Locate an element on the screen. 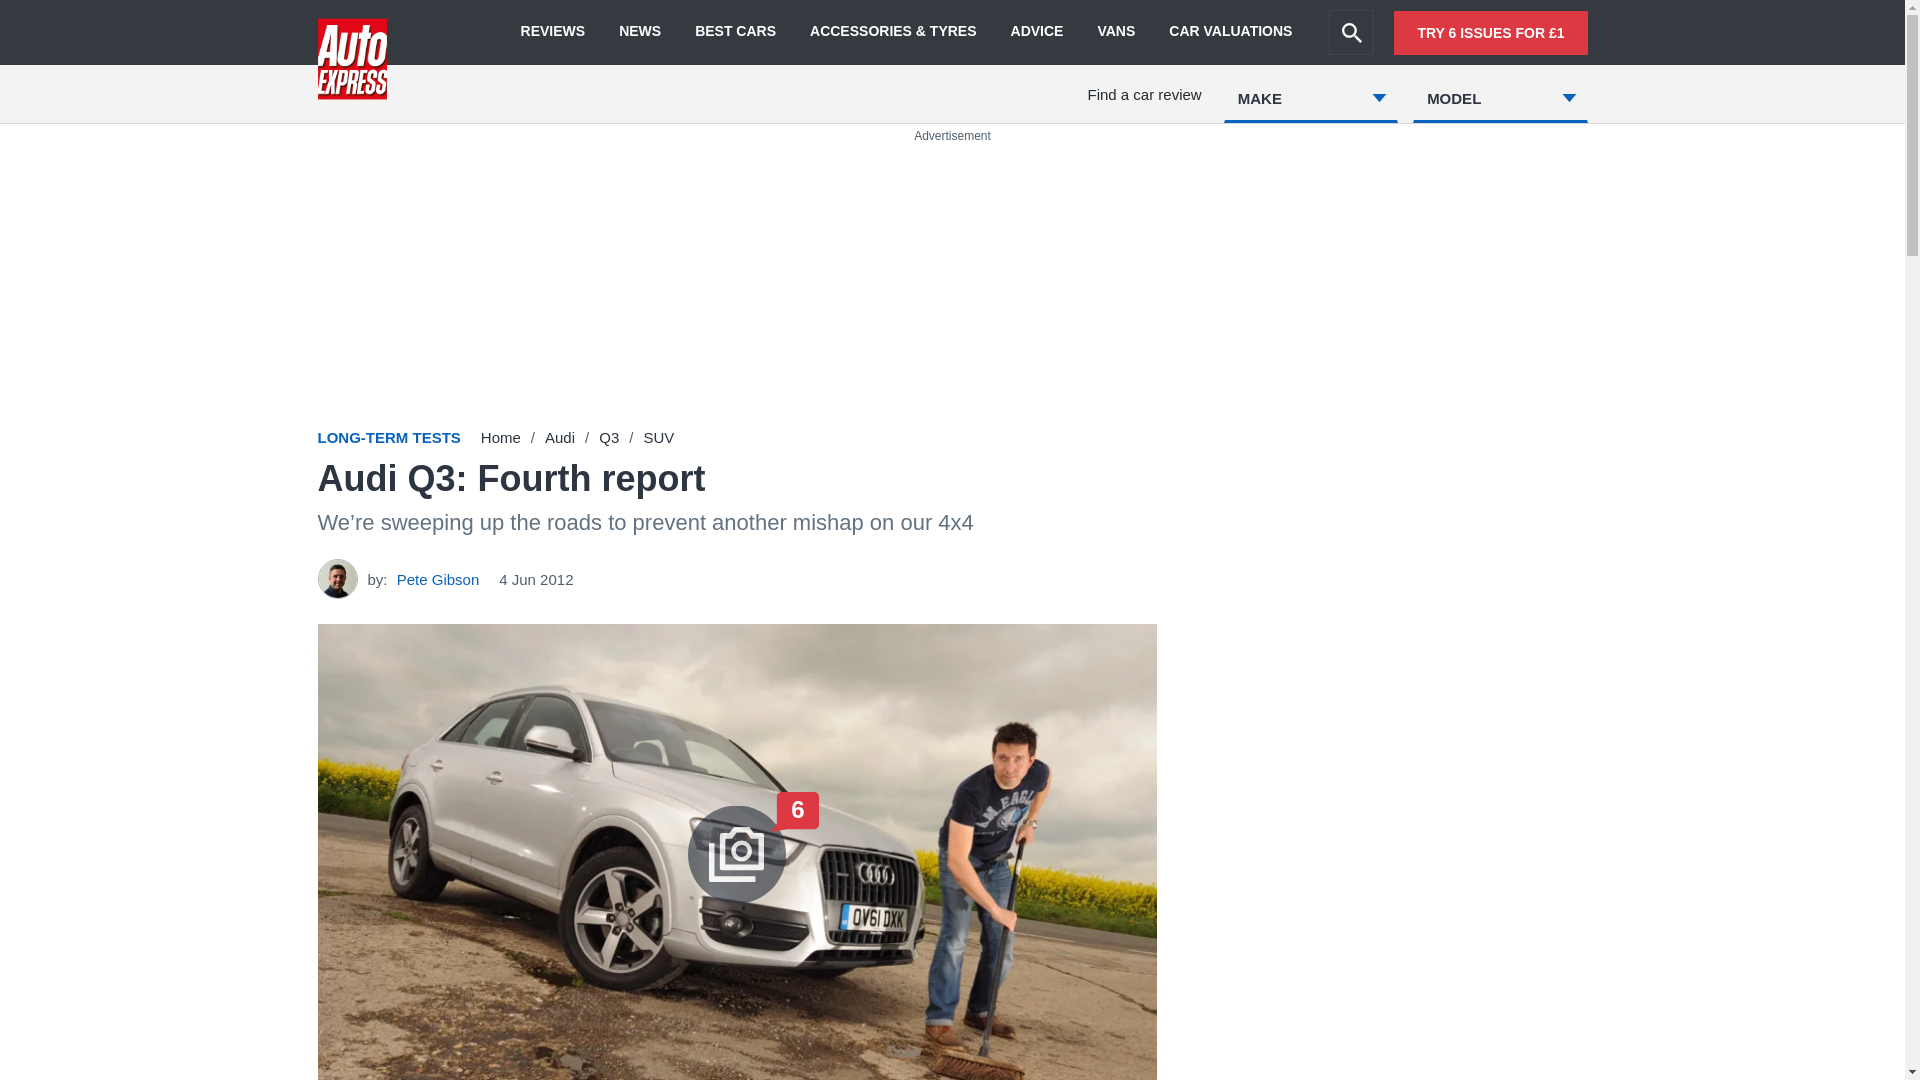 The height and width of the screenshot is (1080, 1920). SUV is located at coordinates (658, 437).